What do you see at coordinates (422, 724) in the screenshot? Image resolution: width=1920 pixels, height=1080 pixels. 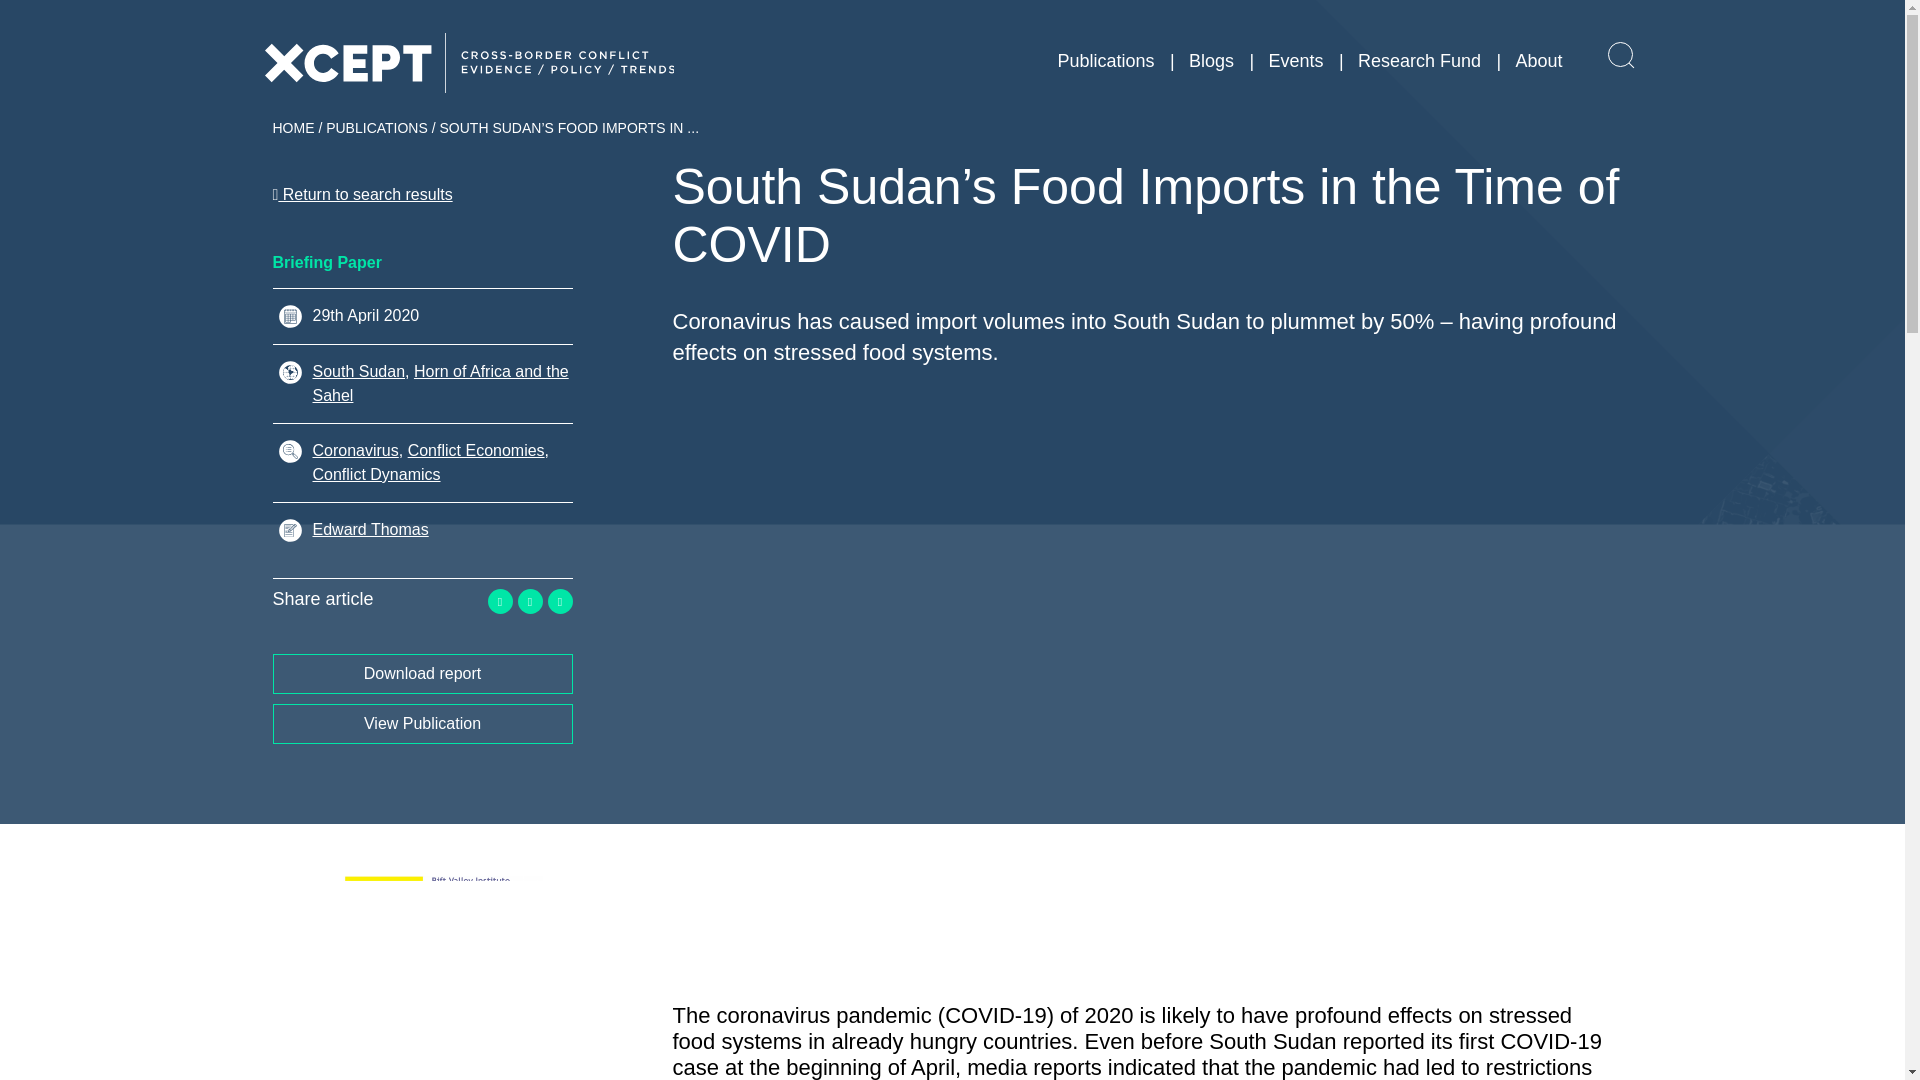 I see `View Publication` at bounding box center [422, 724].